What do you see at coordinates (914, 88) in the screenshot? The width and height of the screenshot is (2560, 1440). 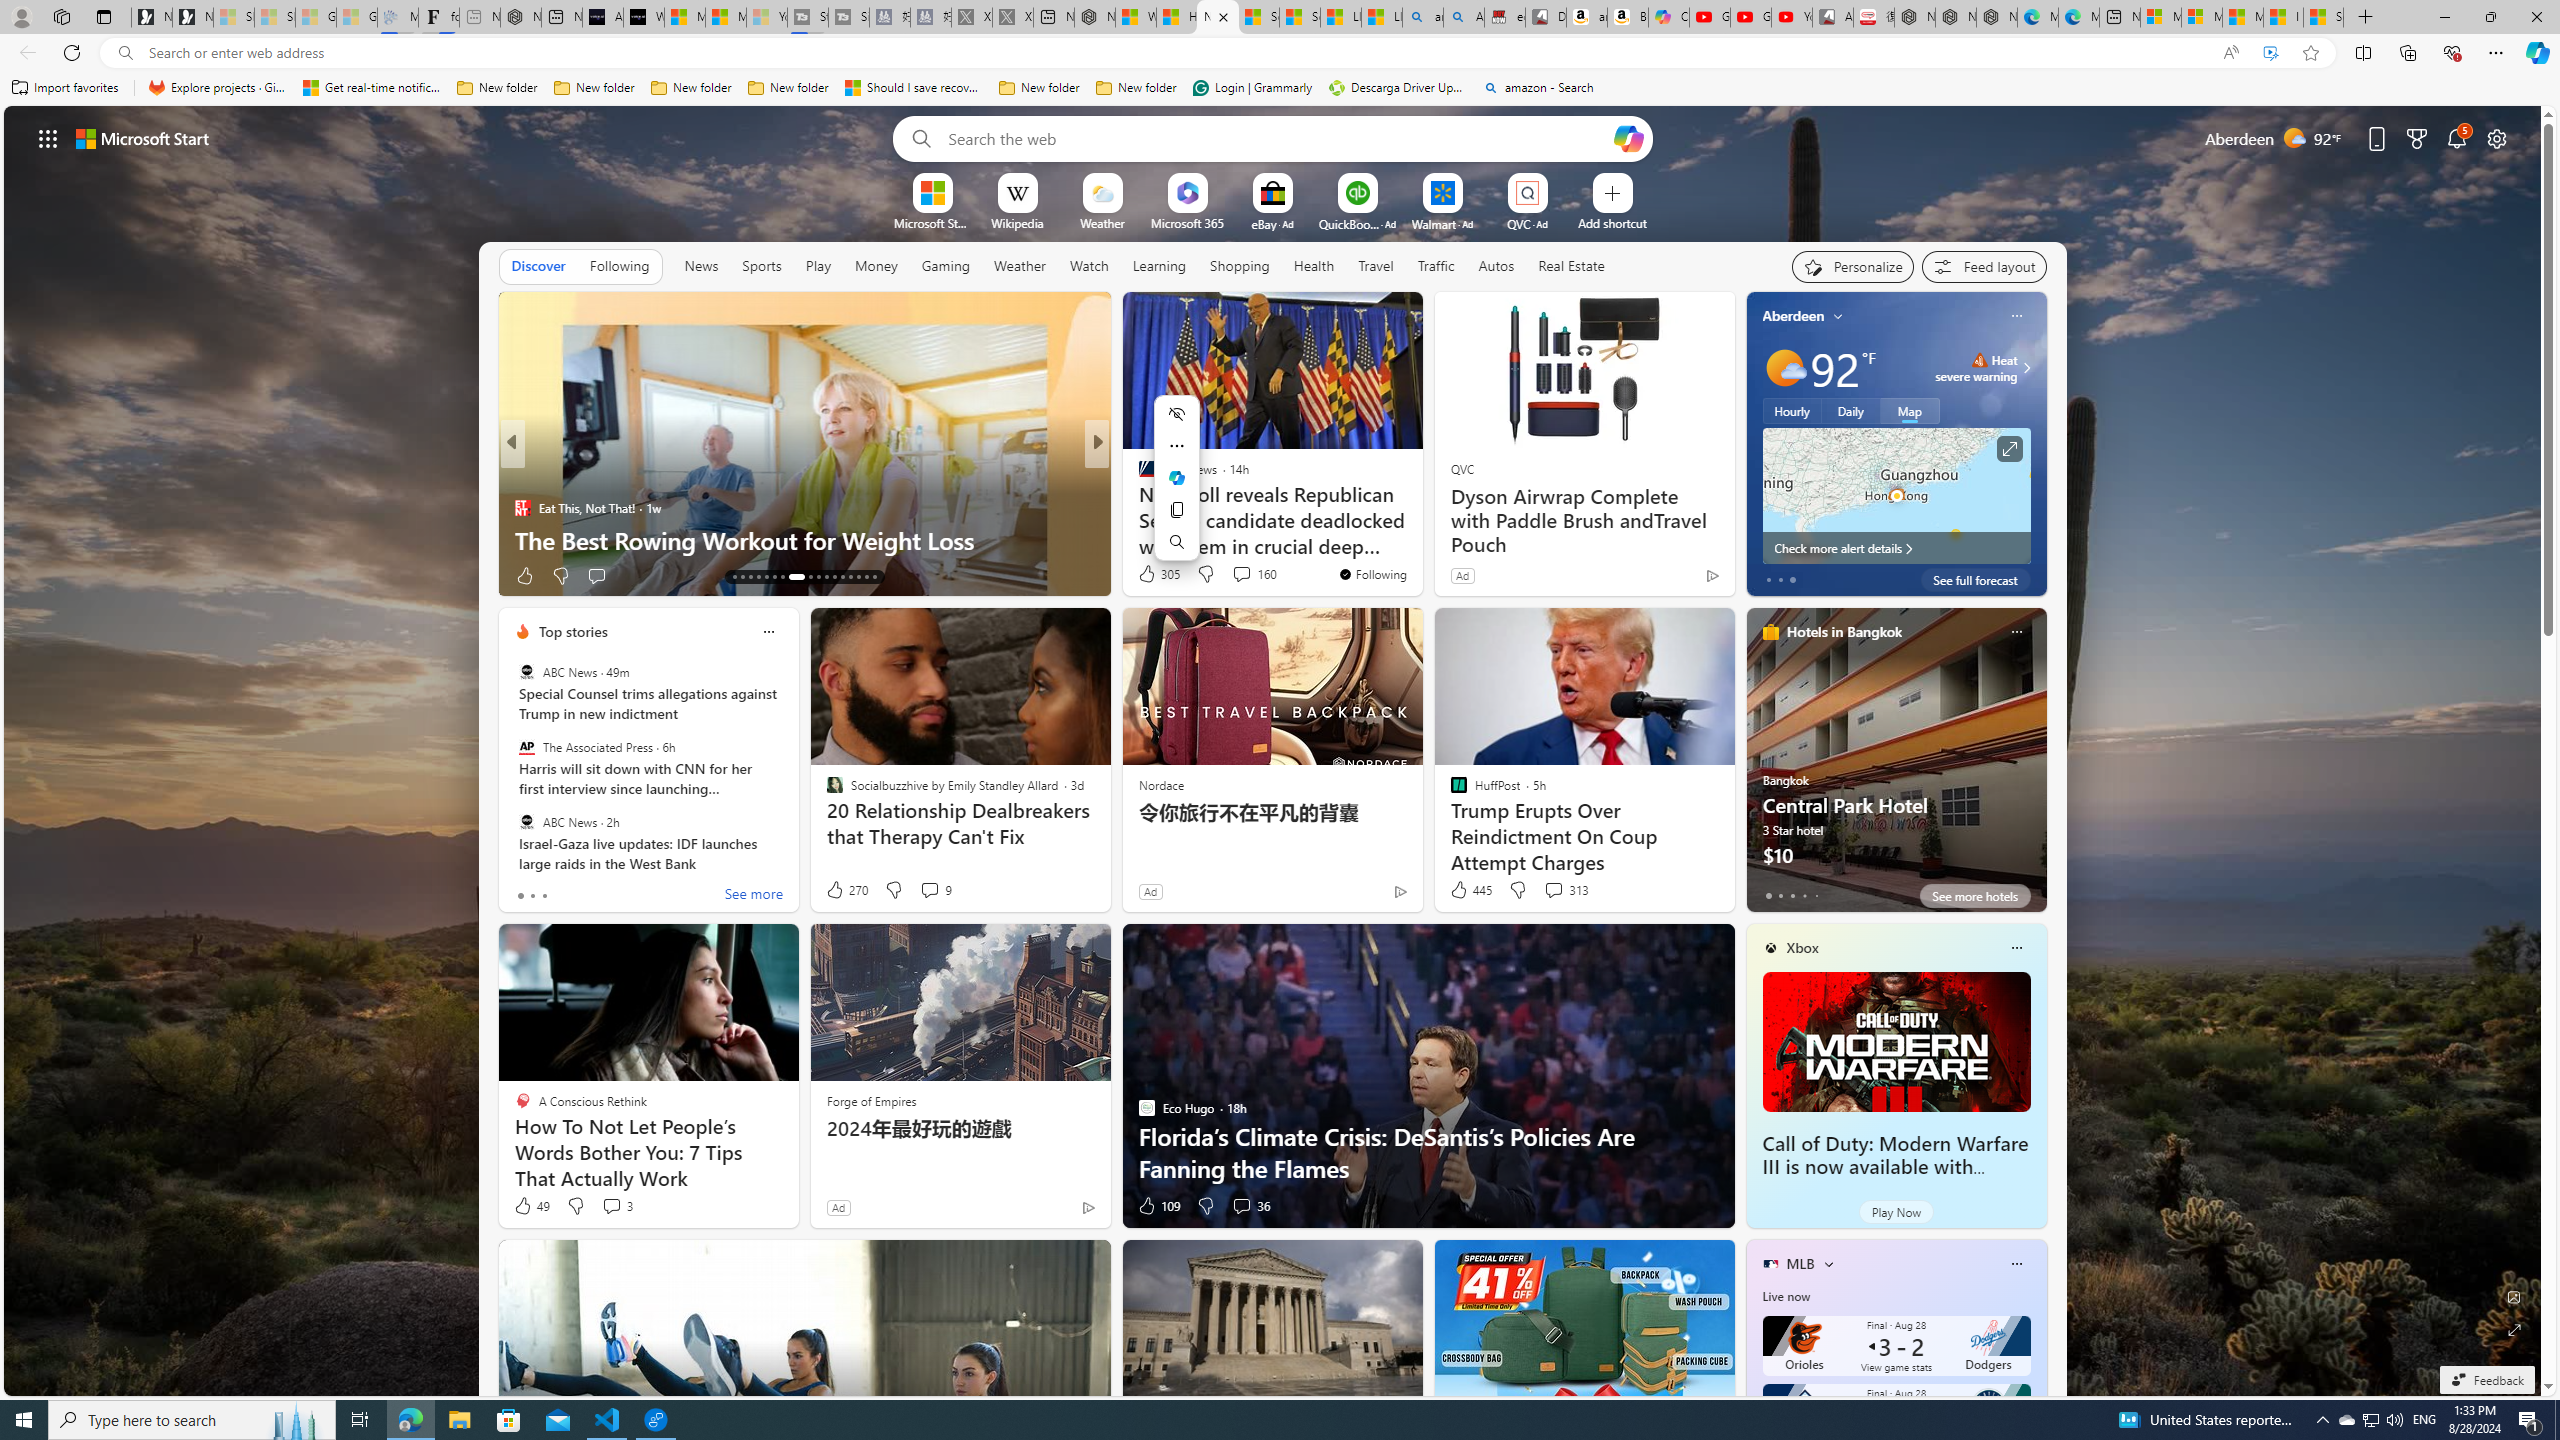 I see `Should I save recovered Word documents? - Microsoft Support` at bounding box center [914, 88].